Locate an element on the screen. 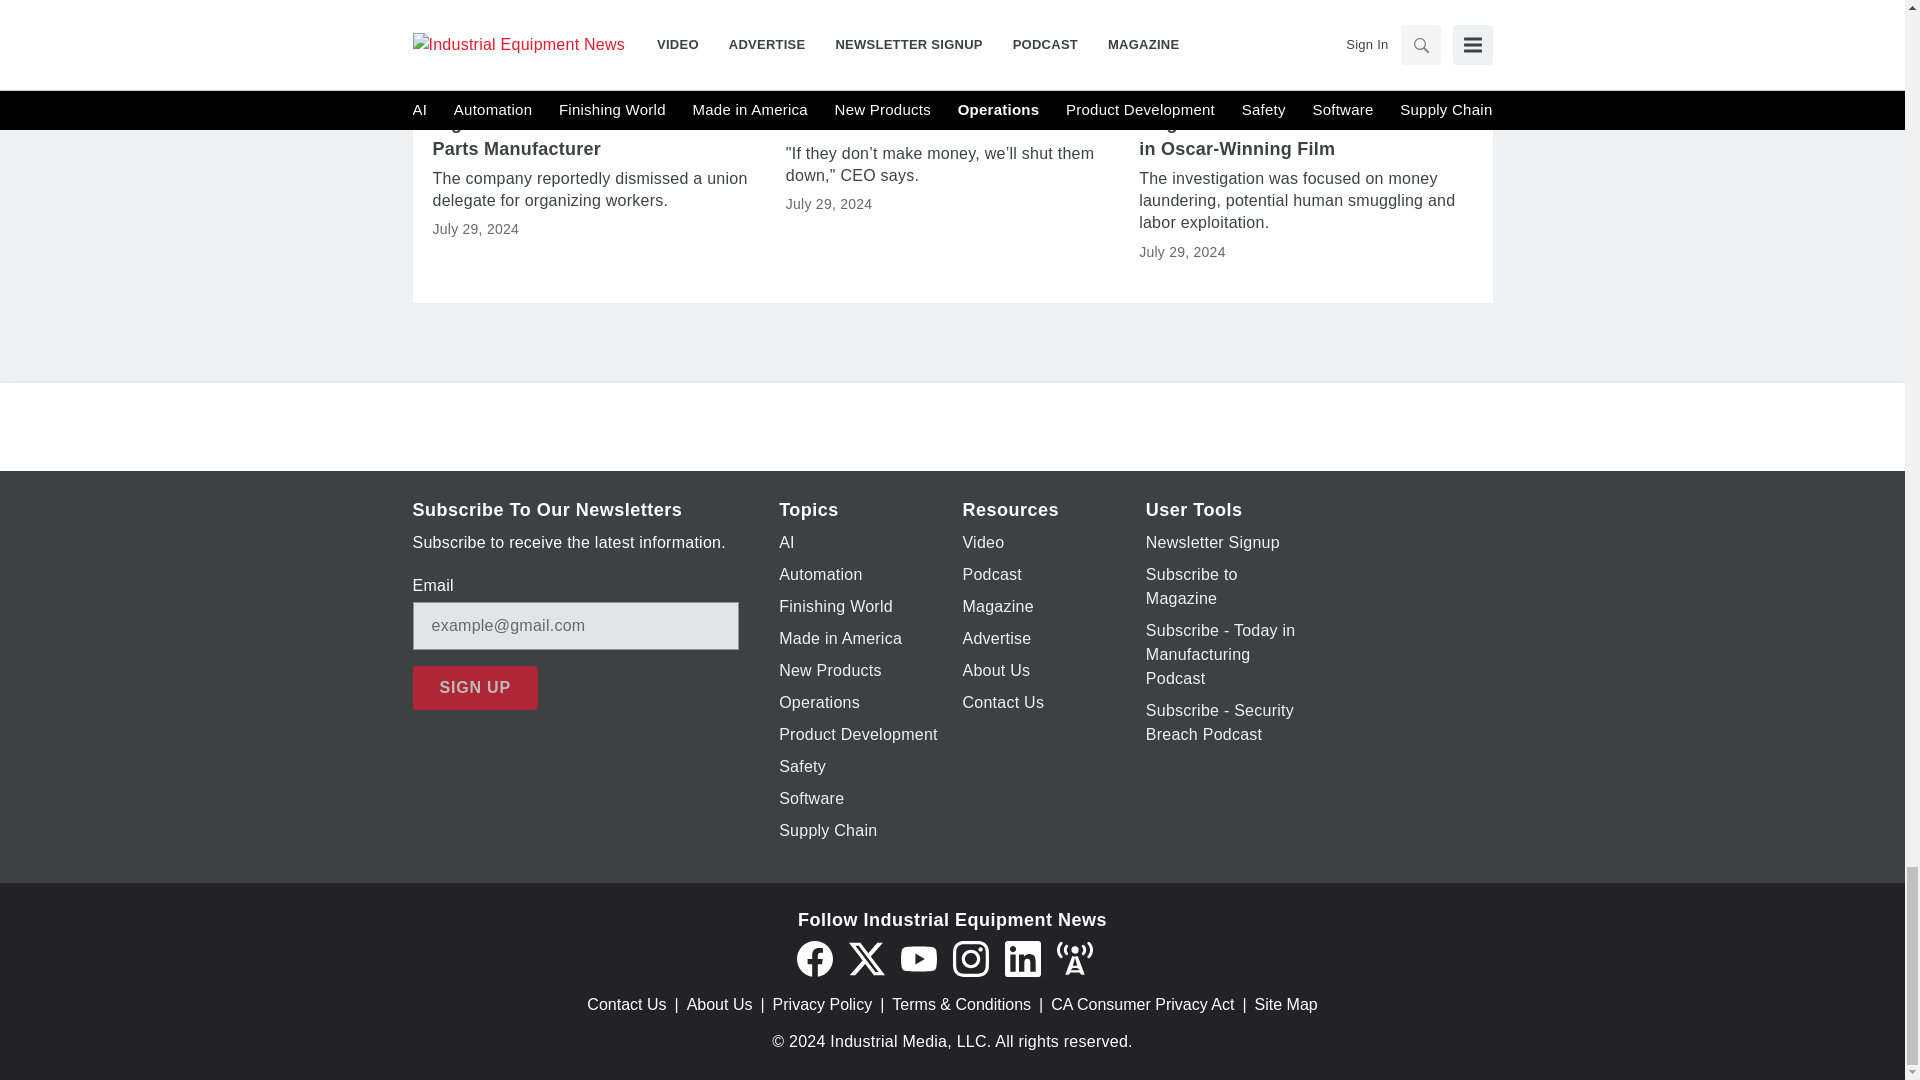 This screenshot has height=1080, width=1920. YouTube icon is located at coordinates (918, 958).